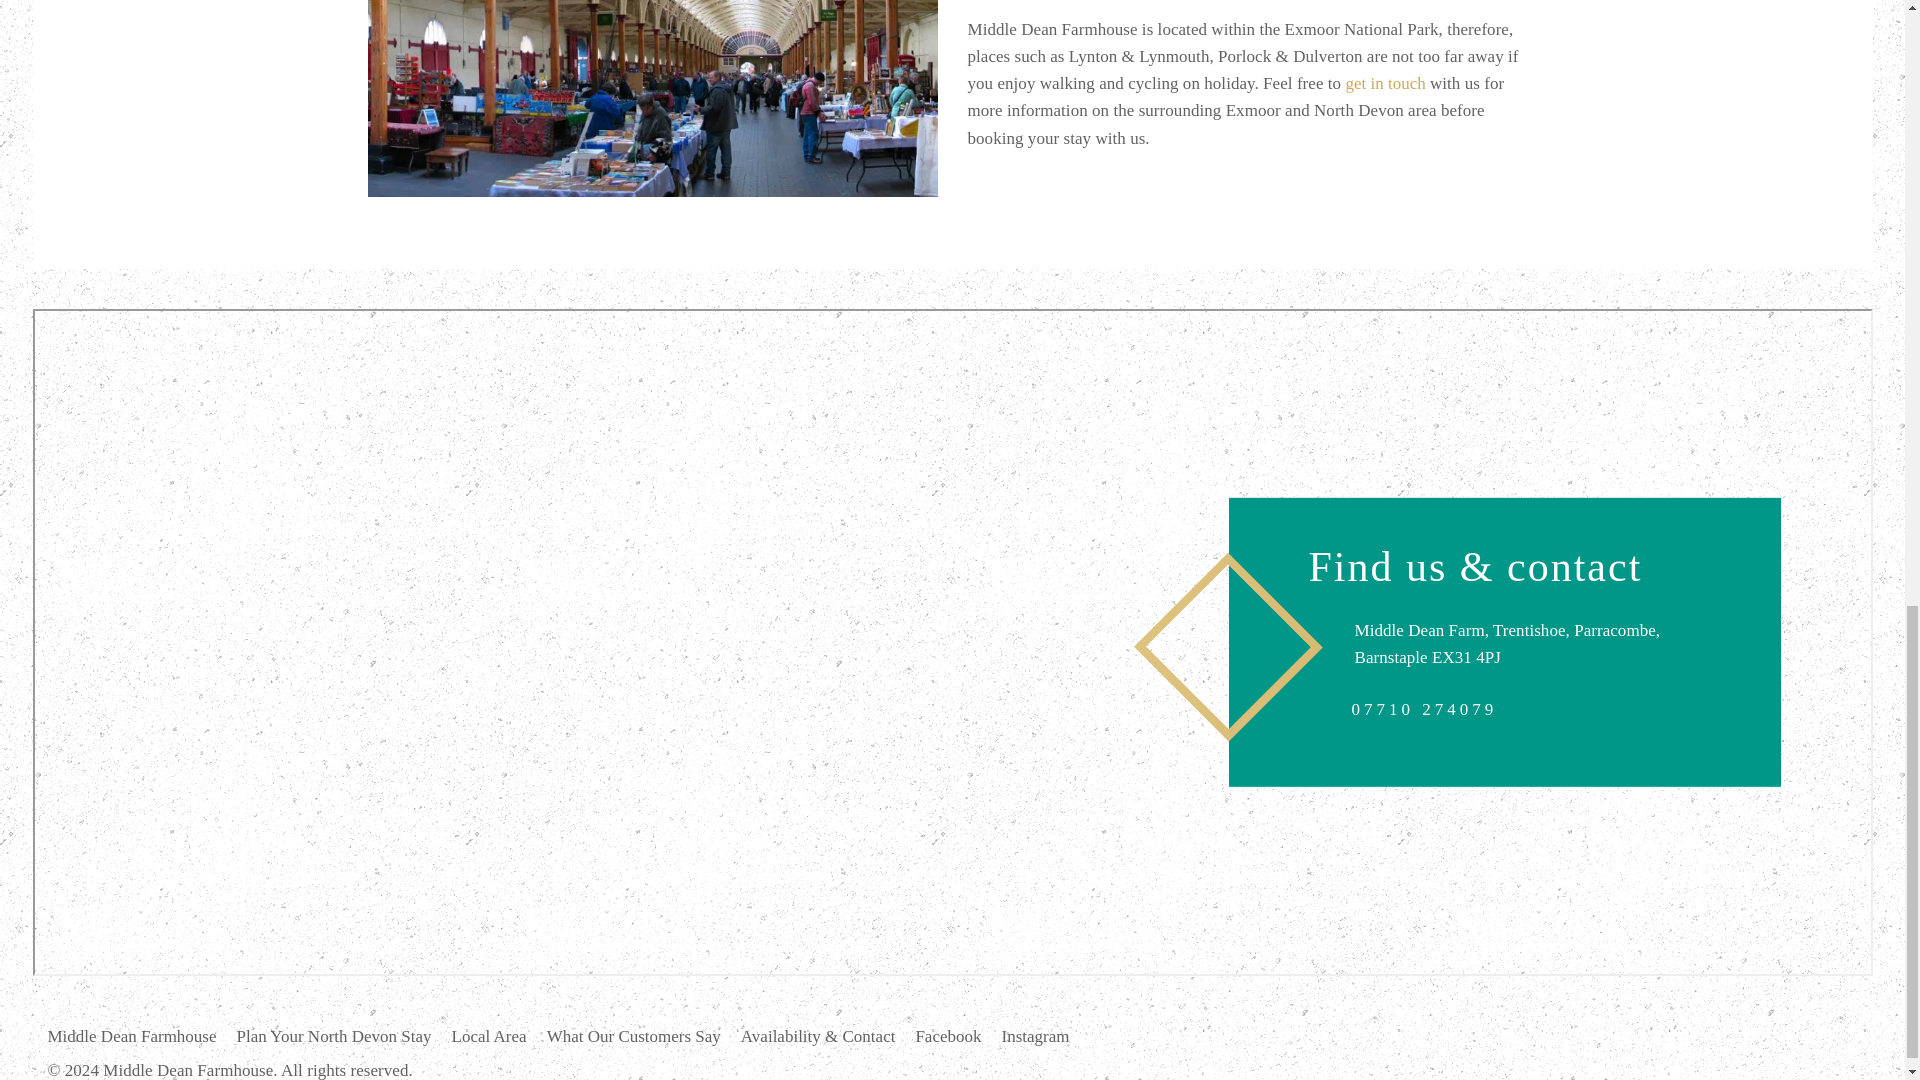 The width and height of the screenshot is (1920, 1080). Describe the element at coordinates (1384, 83) in the screenshot. I see `get in touch` at that location.